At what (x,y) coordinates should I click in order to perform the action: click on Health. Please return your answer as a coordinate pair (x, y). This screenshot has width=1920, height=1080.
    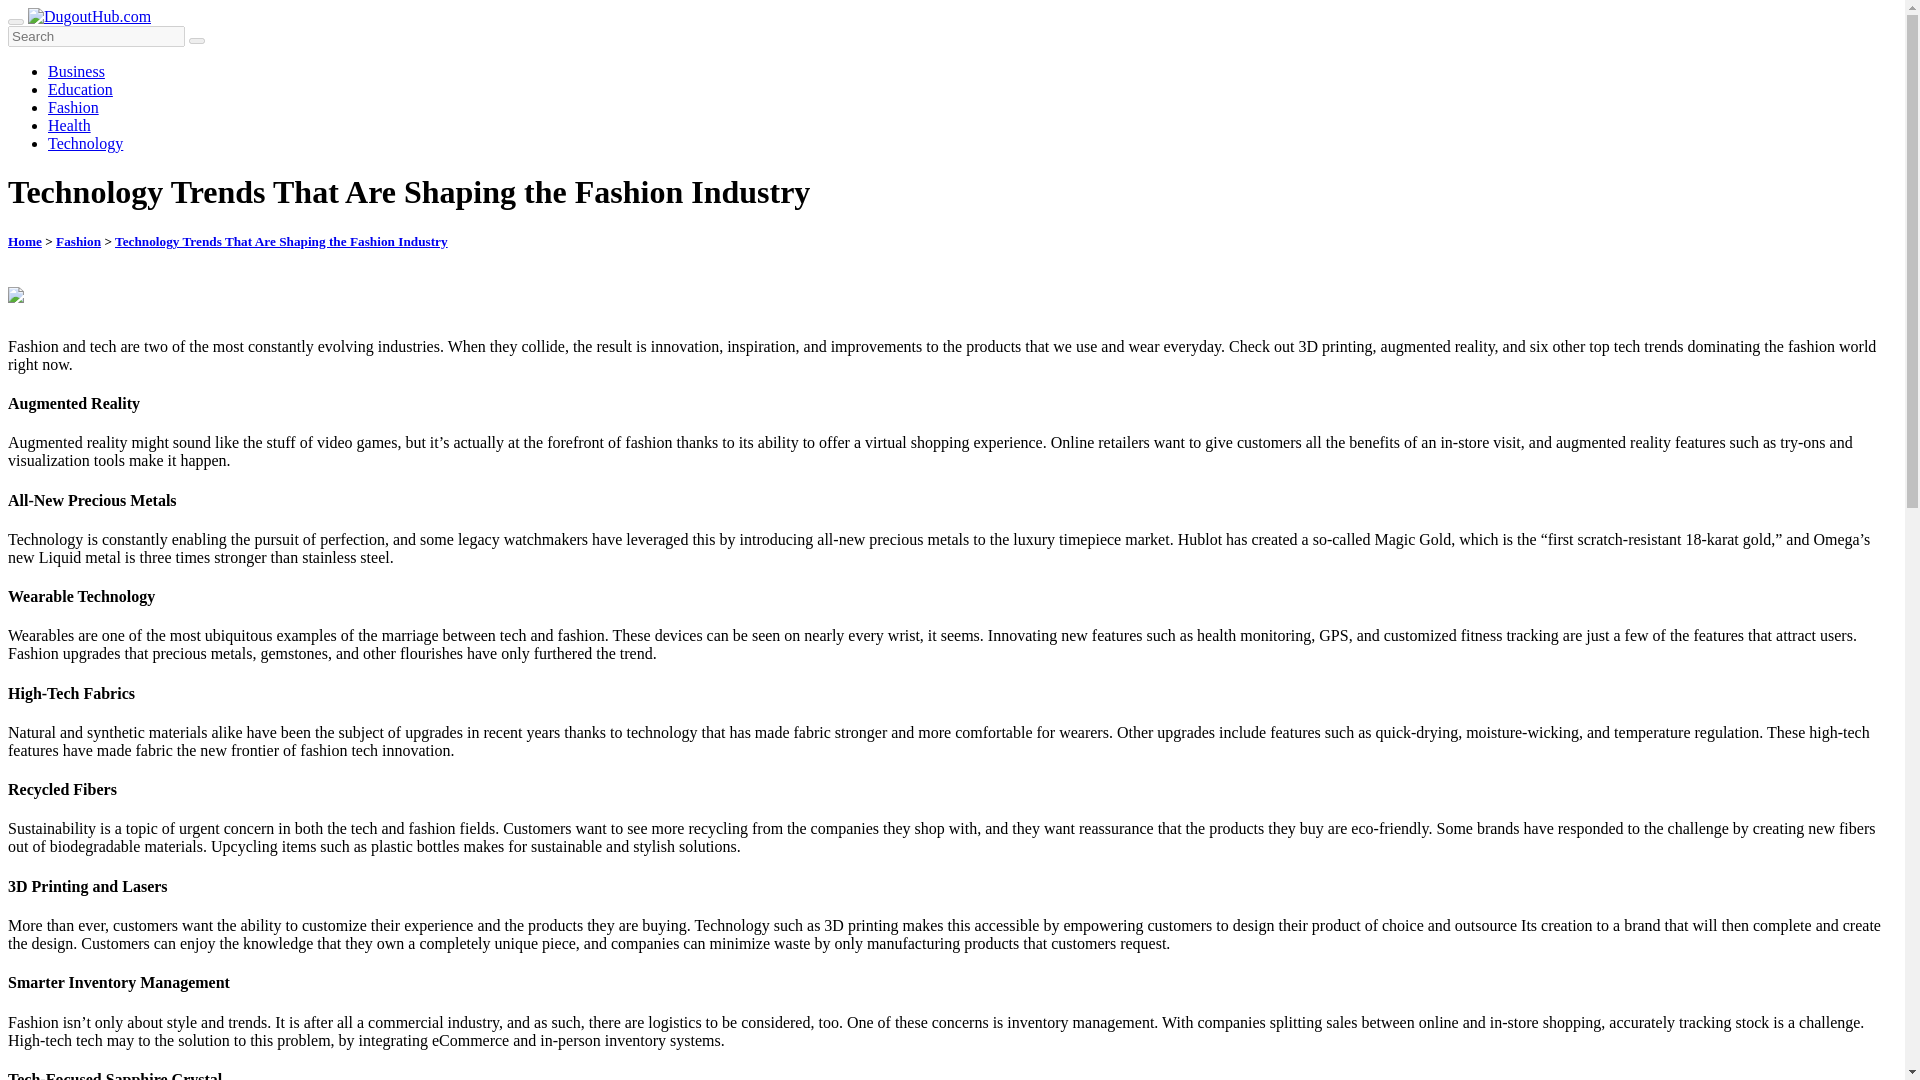
    Looking at the image, I should click on (69, 124).